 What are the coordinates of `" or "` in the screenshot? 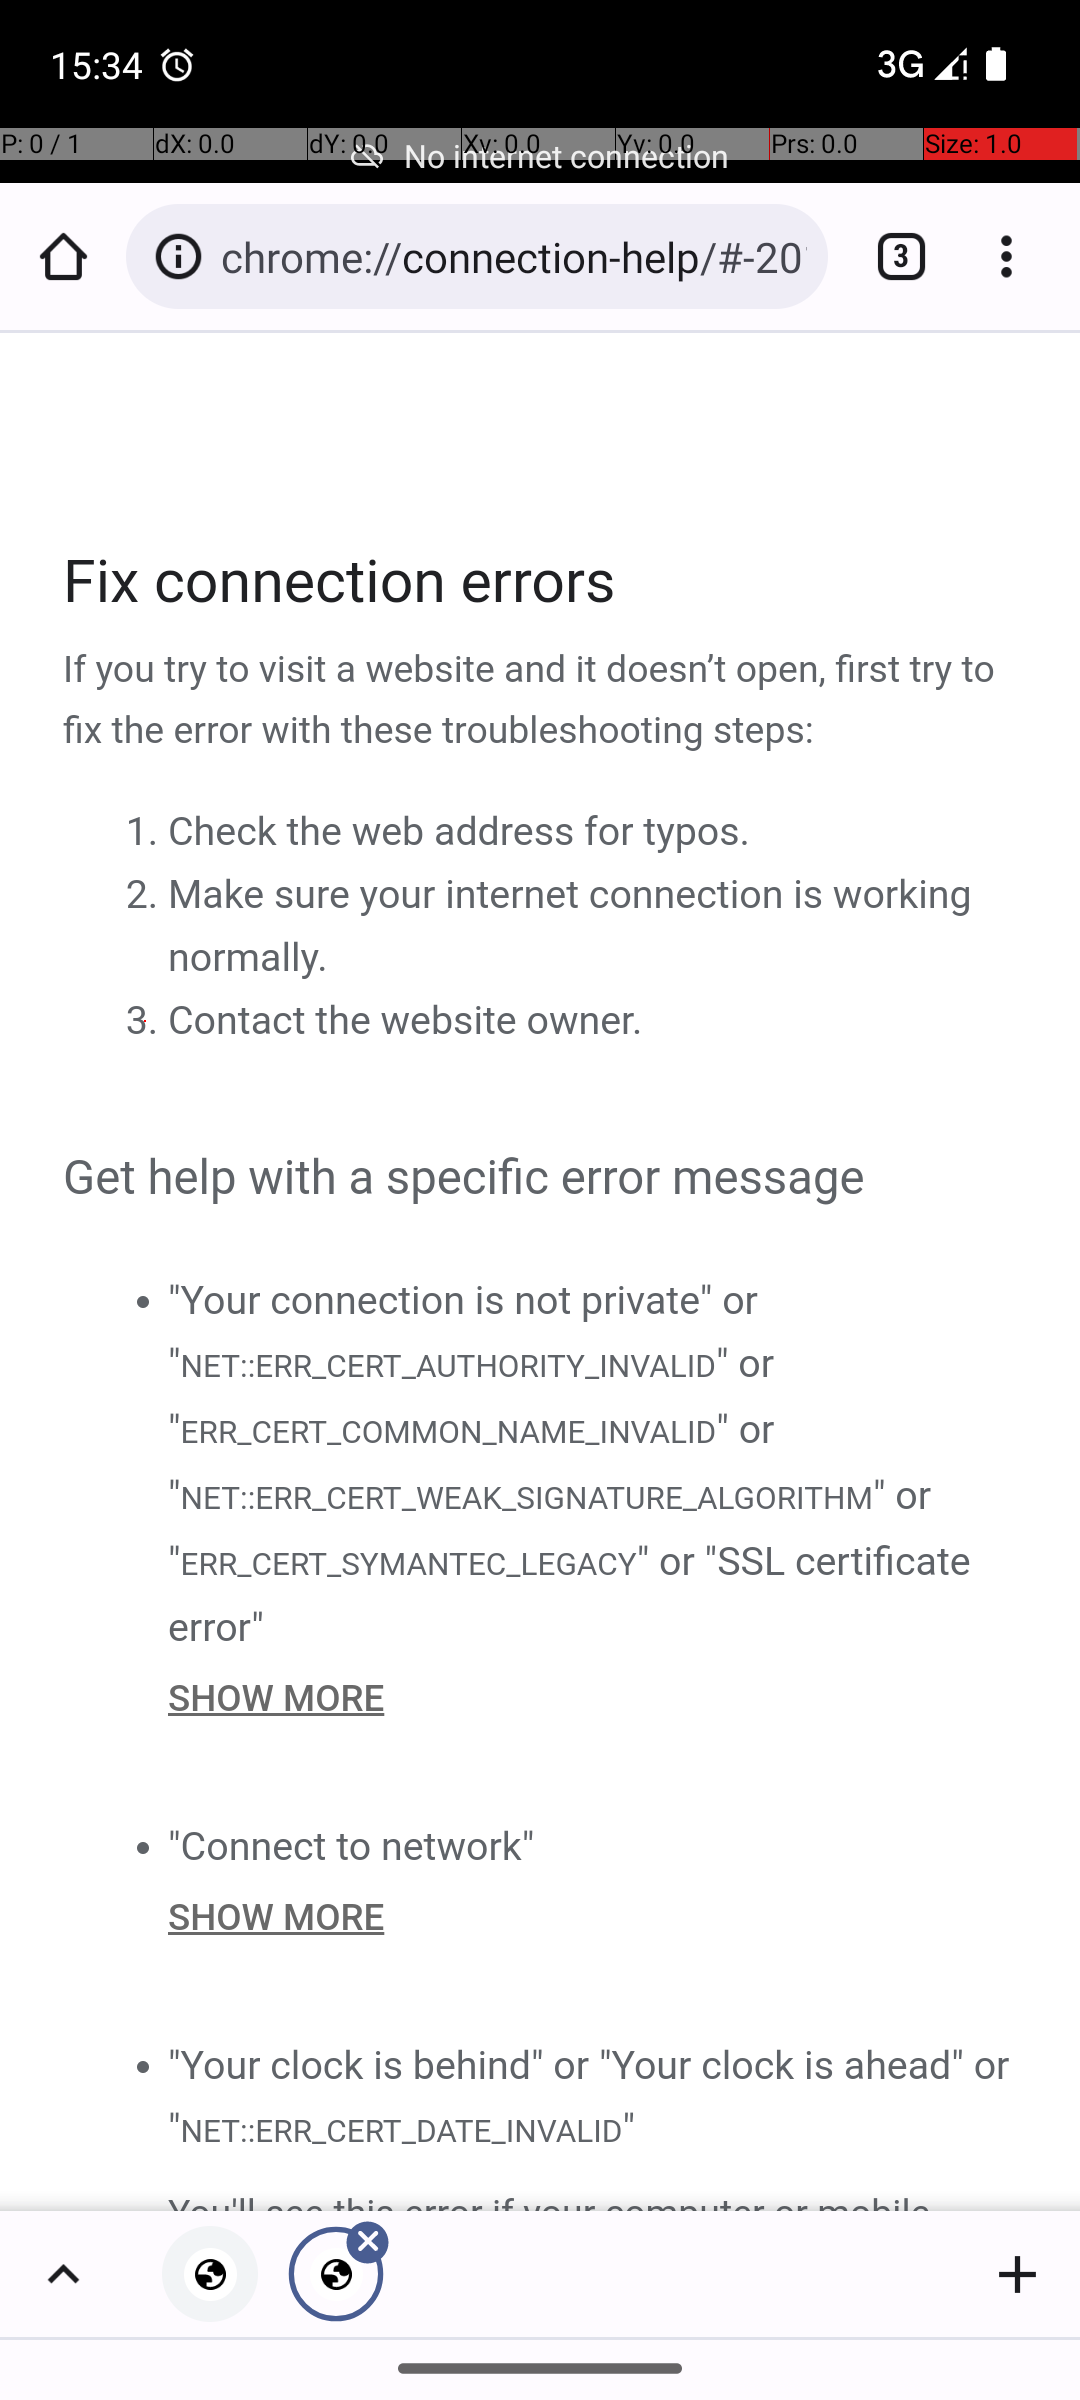 It's located at (472, 1396).